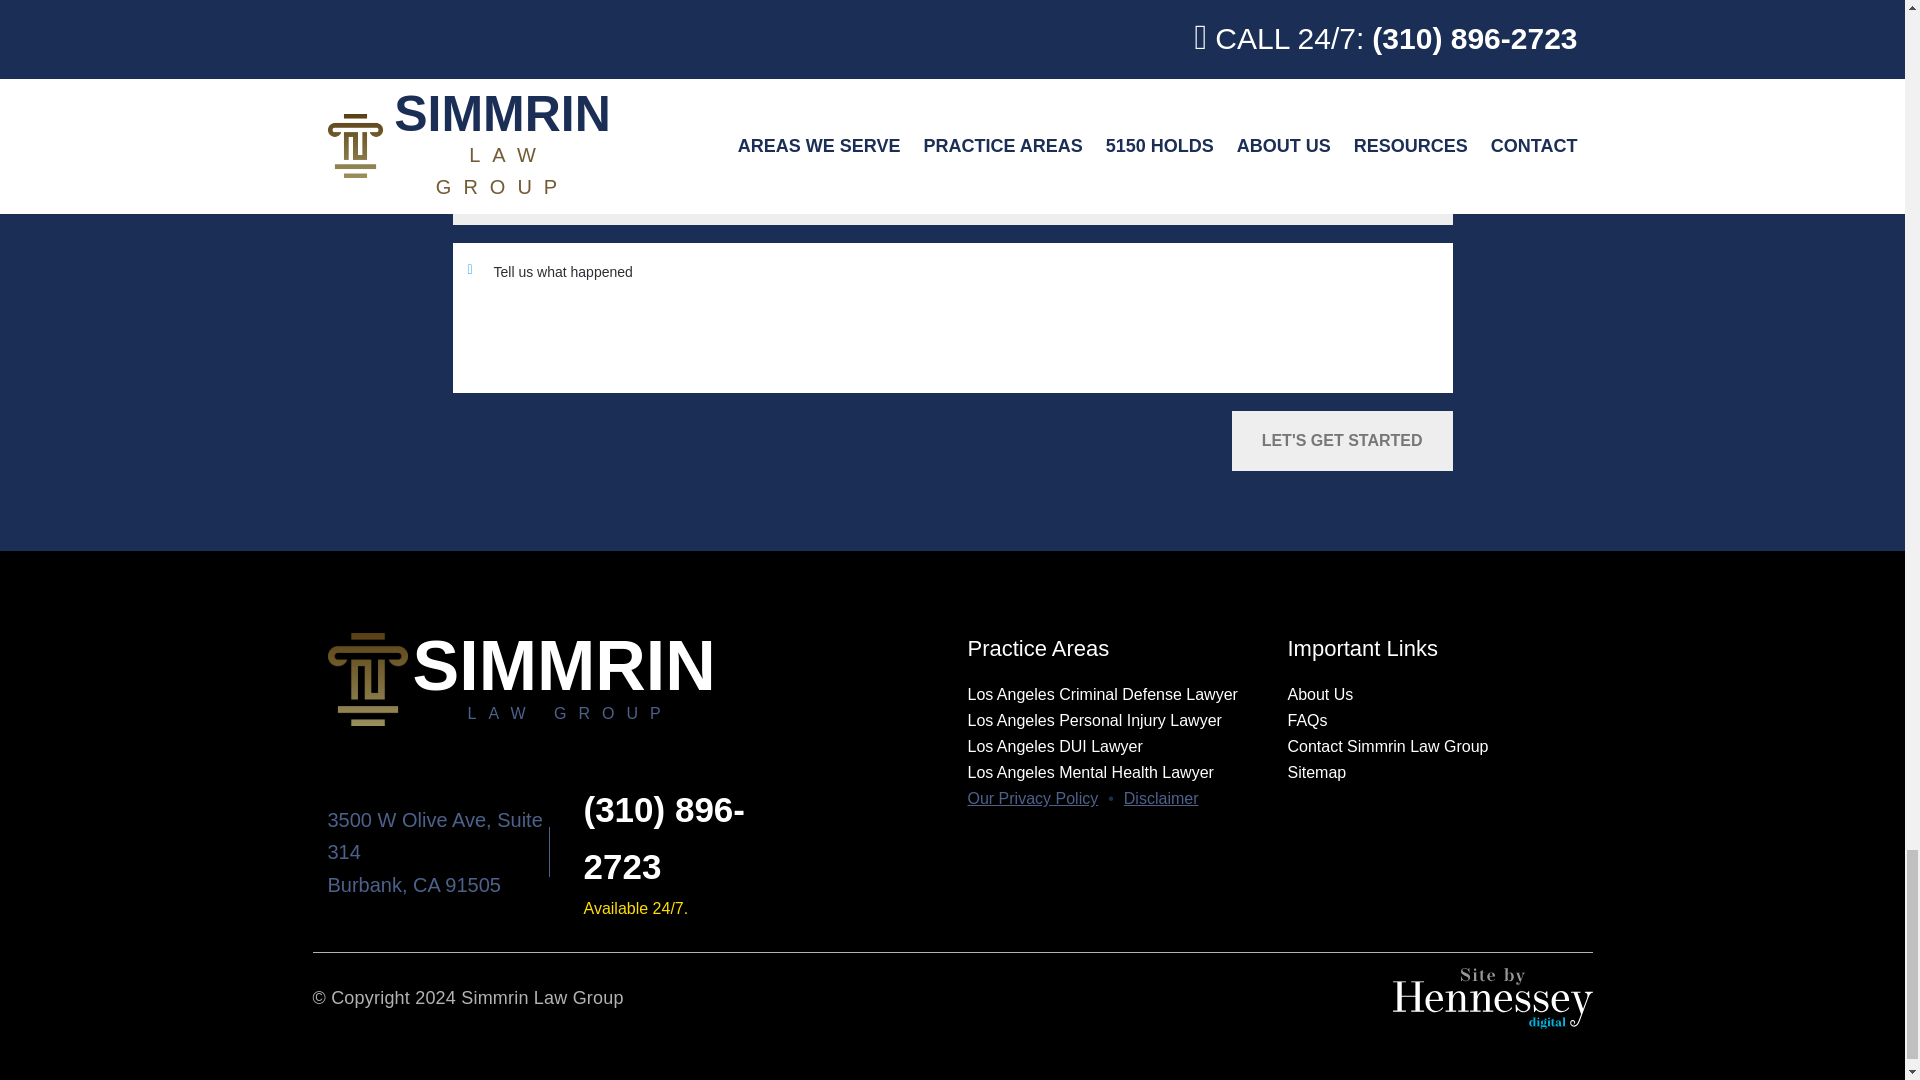  I want to click on Simmrin Law, so click(633, 678).